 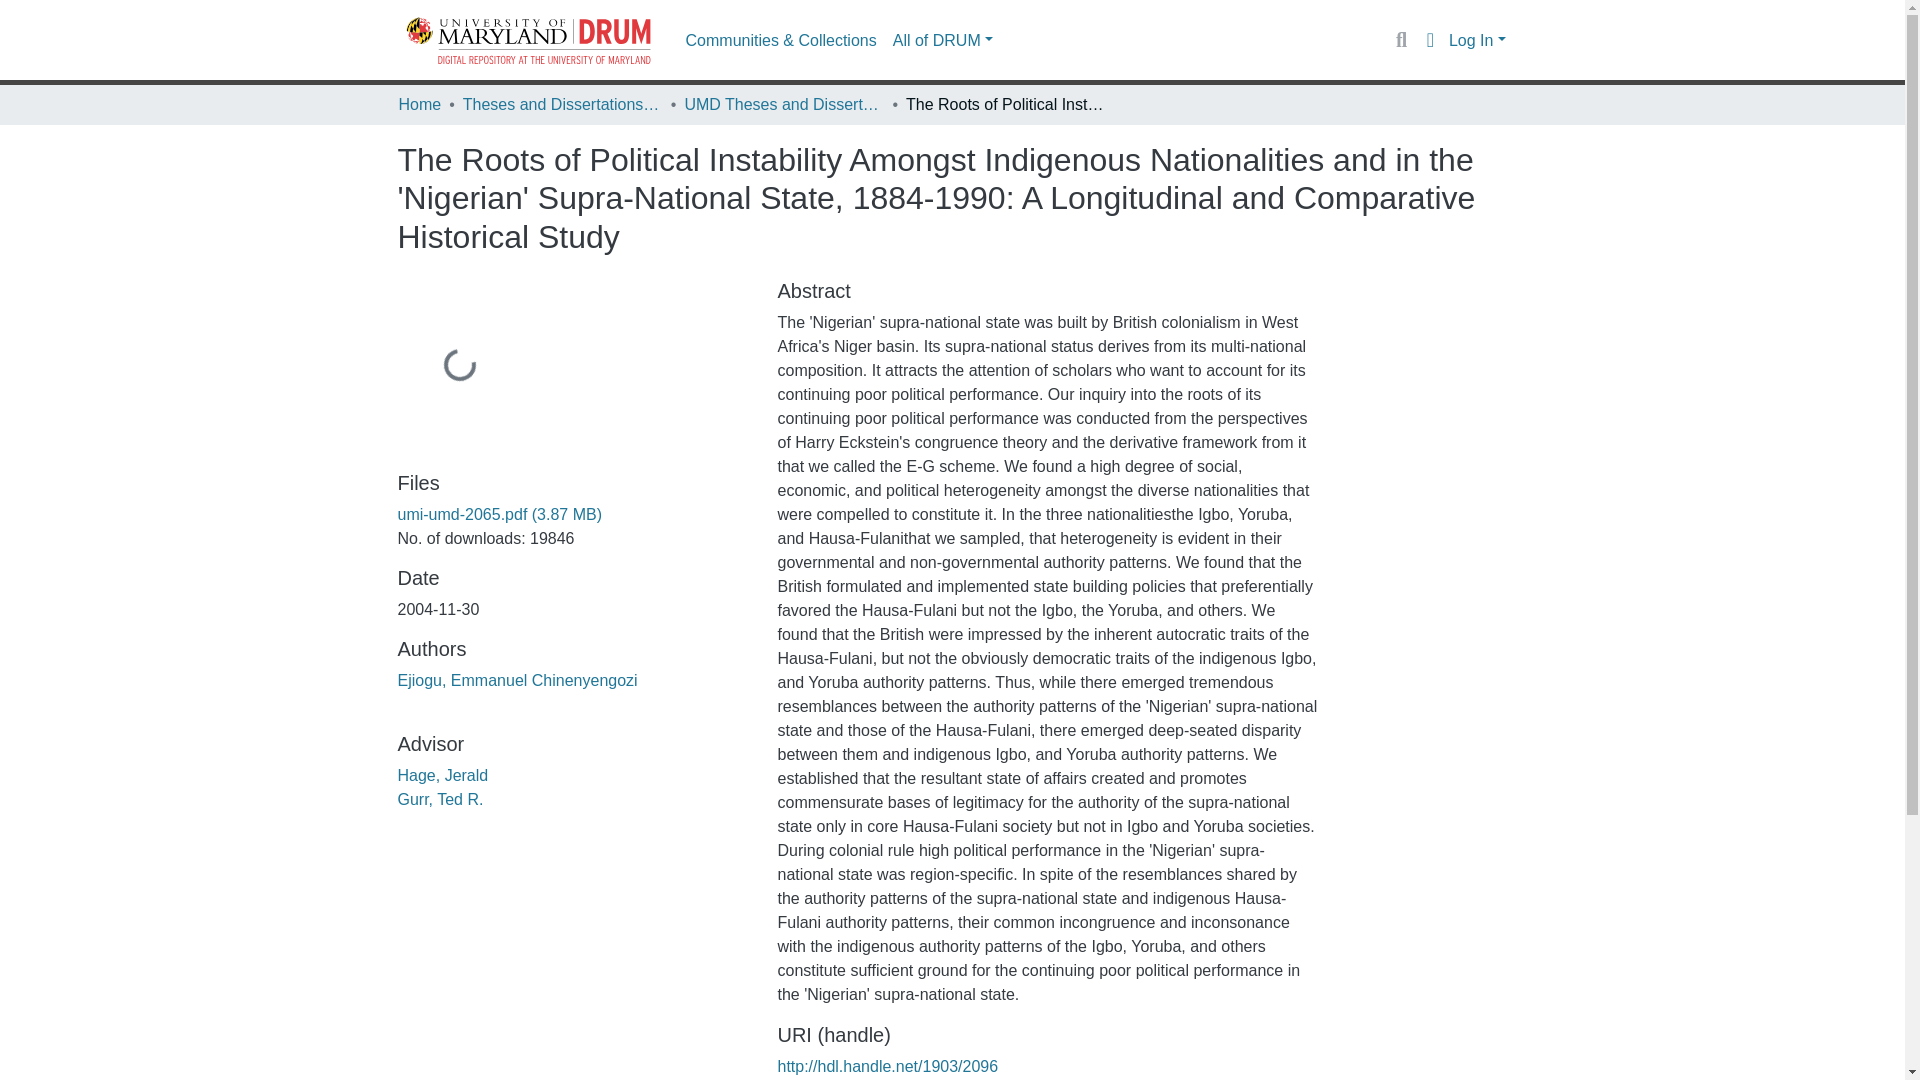 I want to click on All of DRUM, so click(x=942, y=40).